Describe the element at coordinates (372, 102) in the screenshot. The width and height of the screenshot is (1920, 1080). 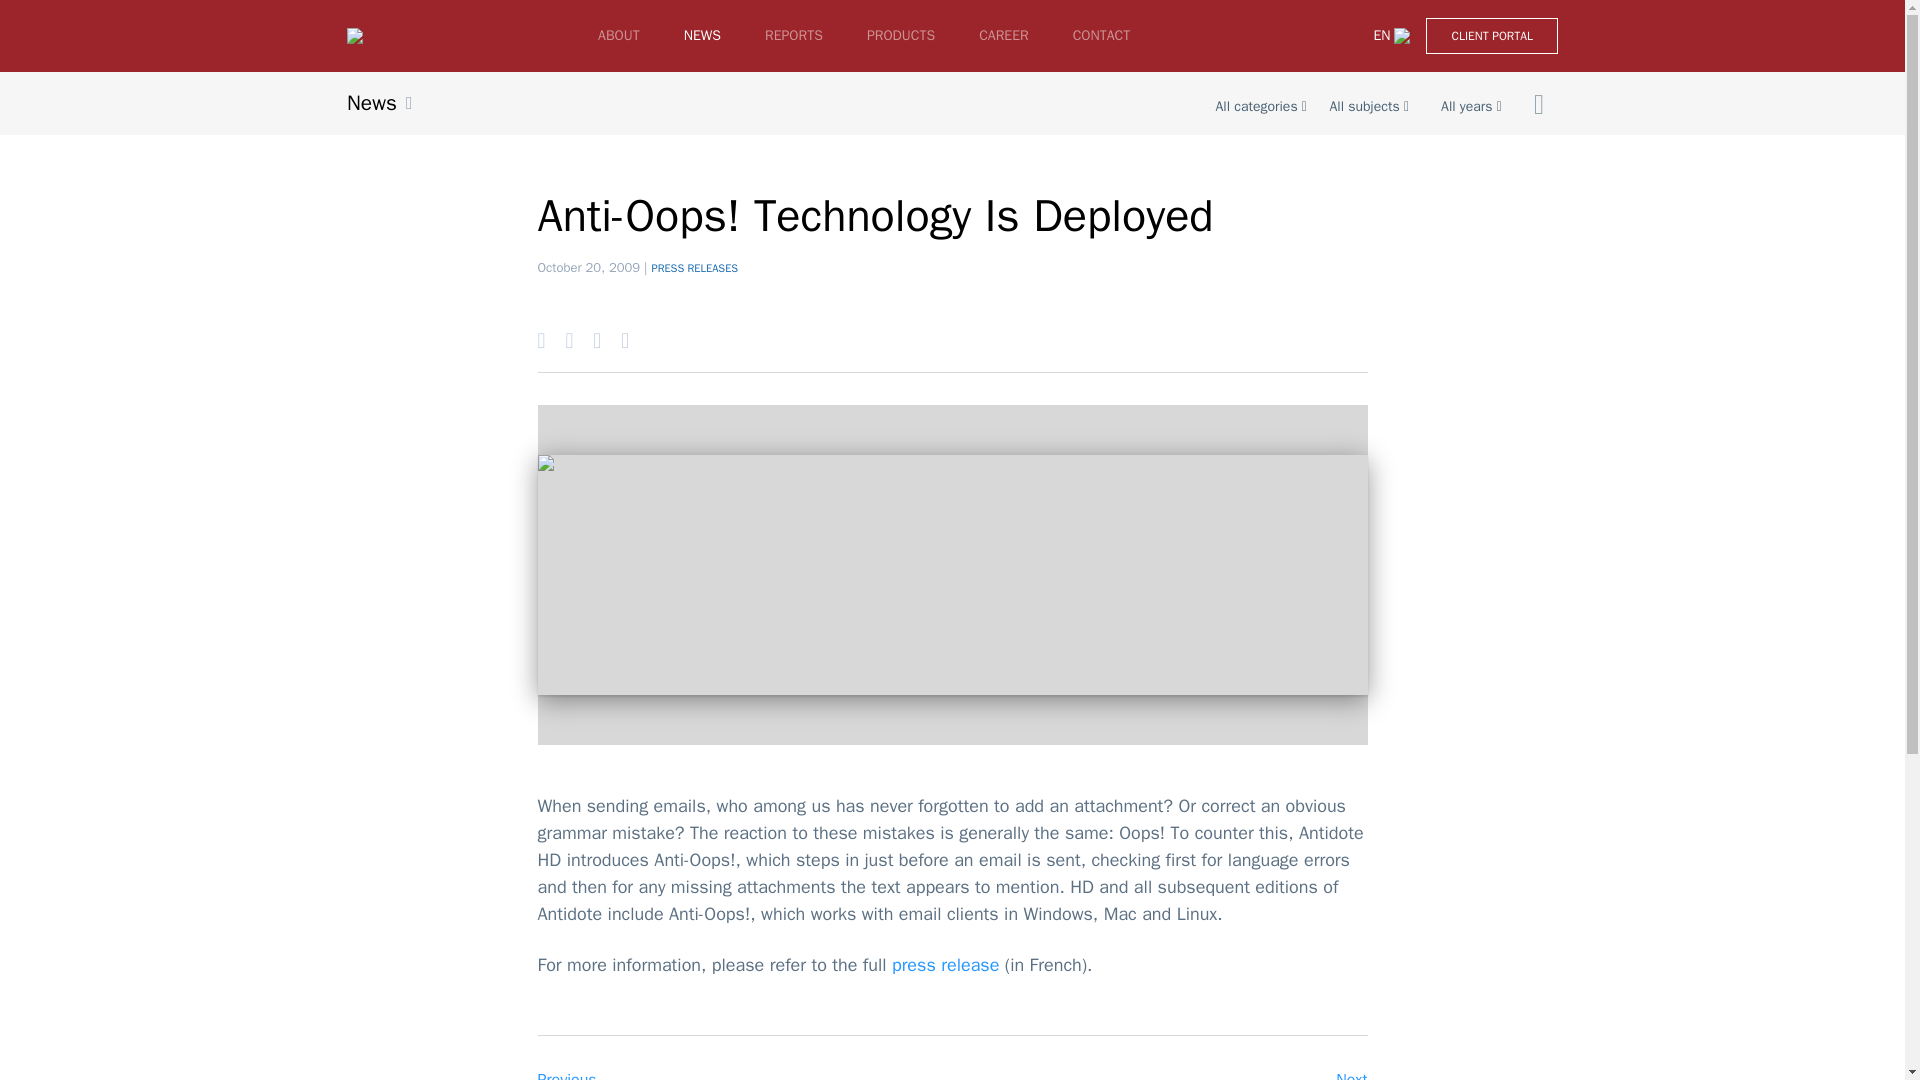
I see `News` at that location.